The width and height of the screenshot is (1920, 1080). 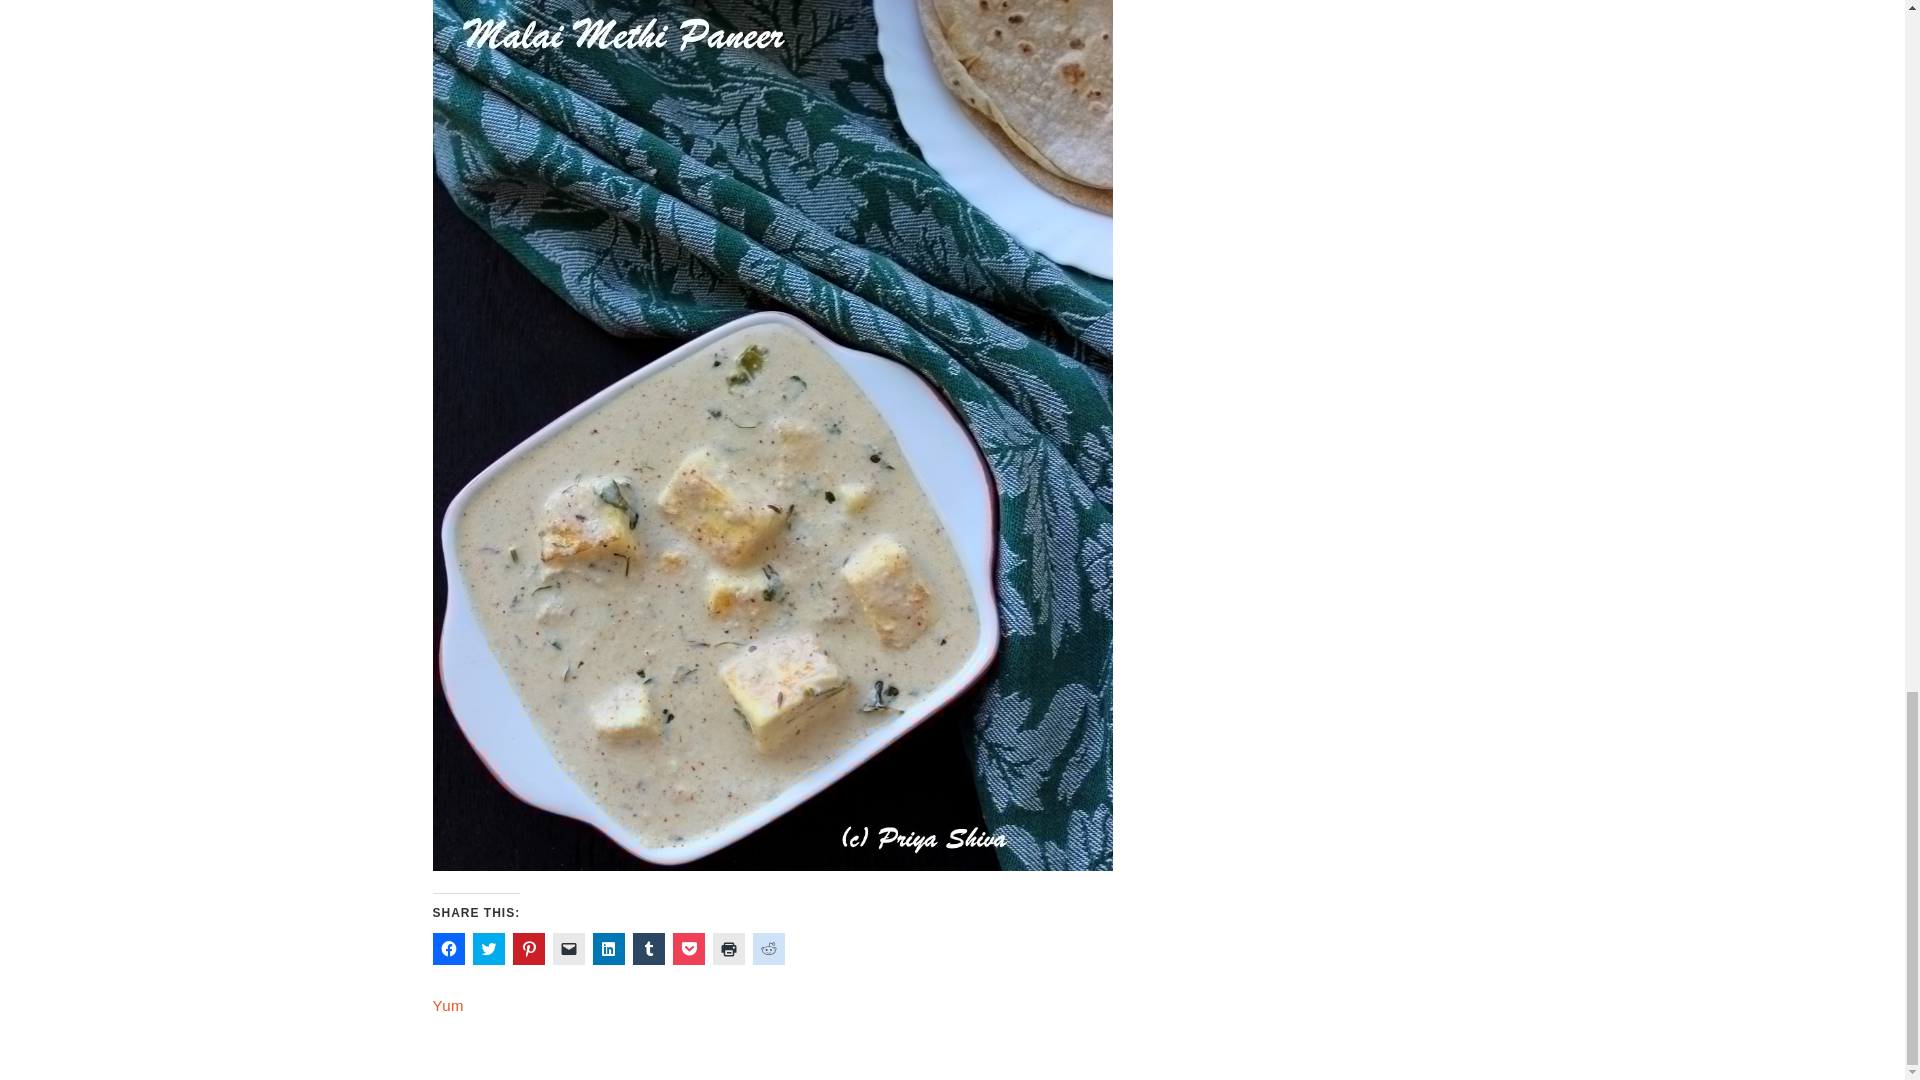 I want to click on Click to share on Pinterest, so click(x=528, y=949).